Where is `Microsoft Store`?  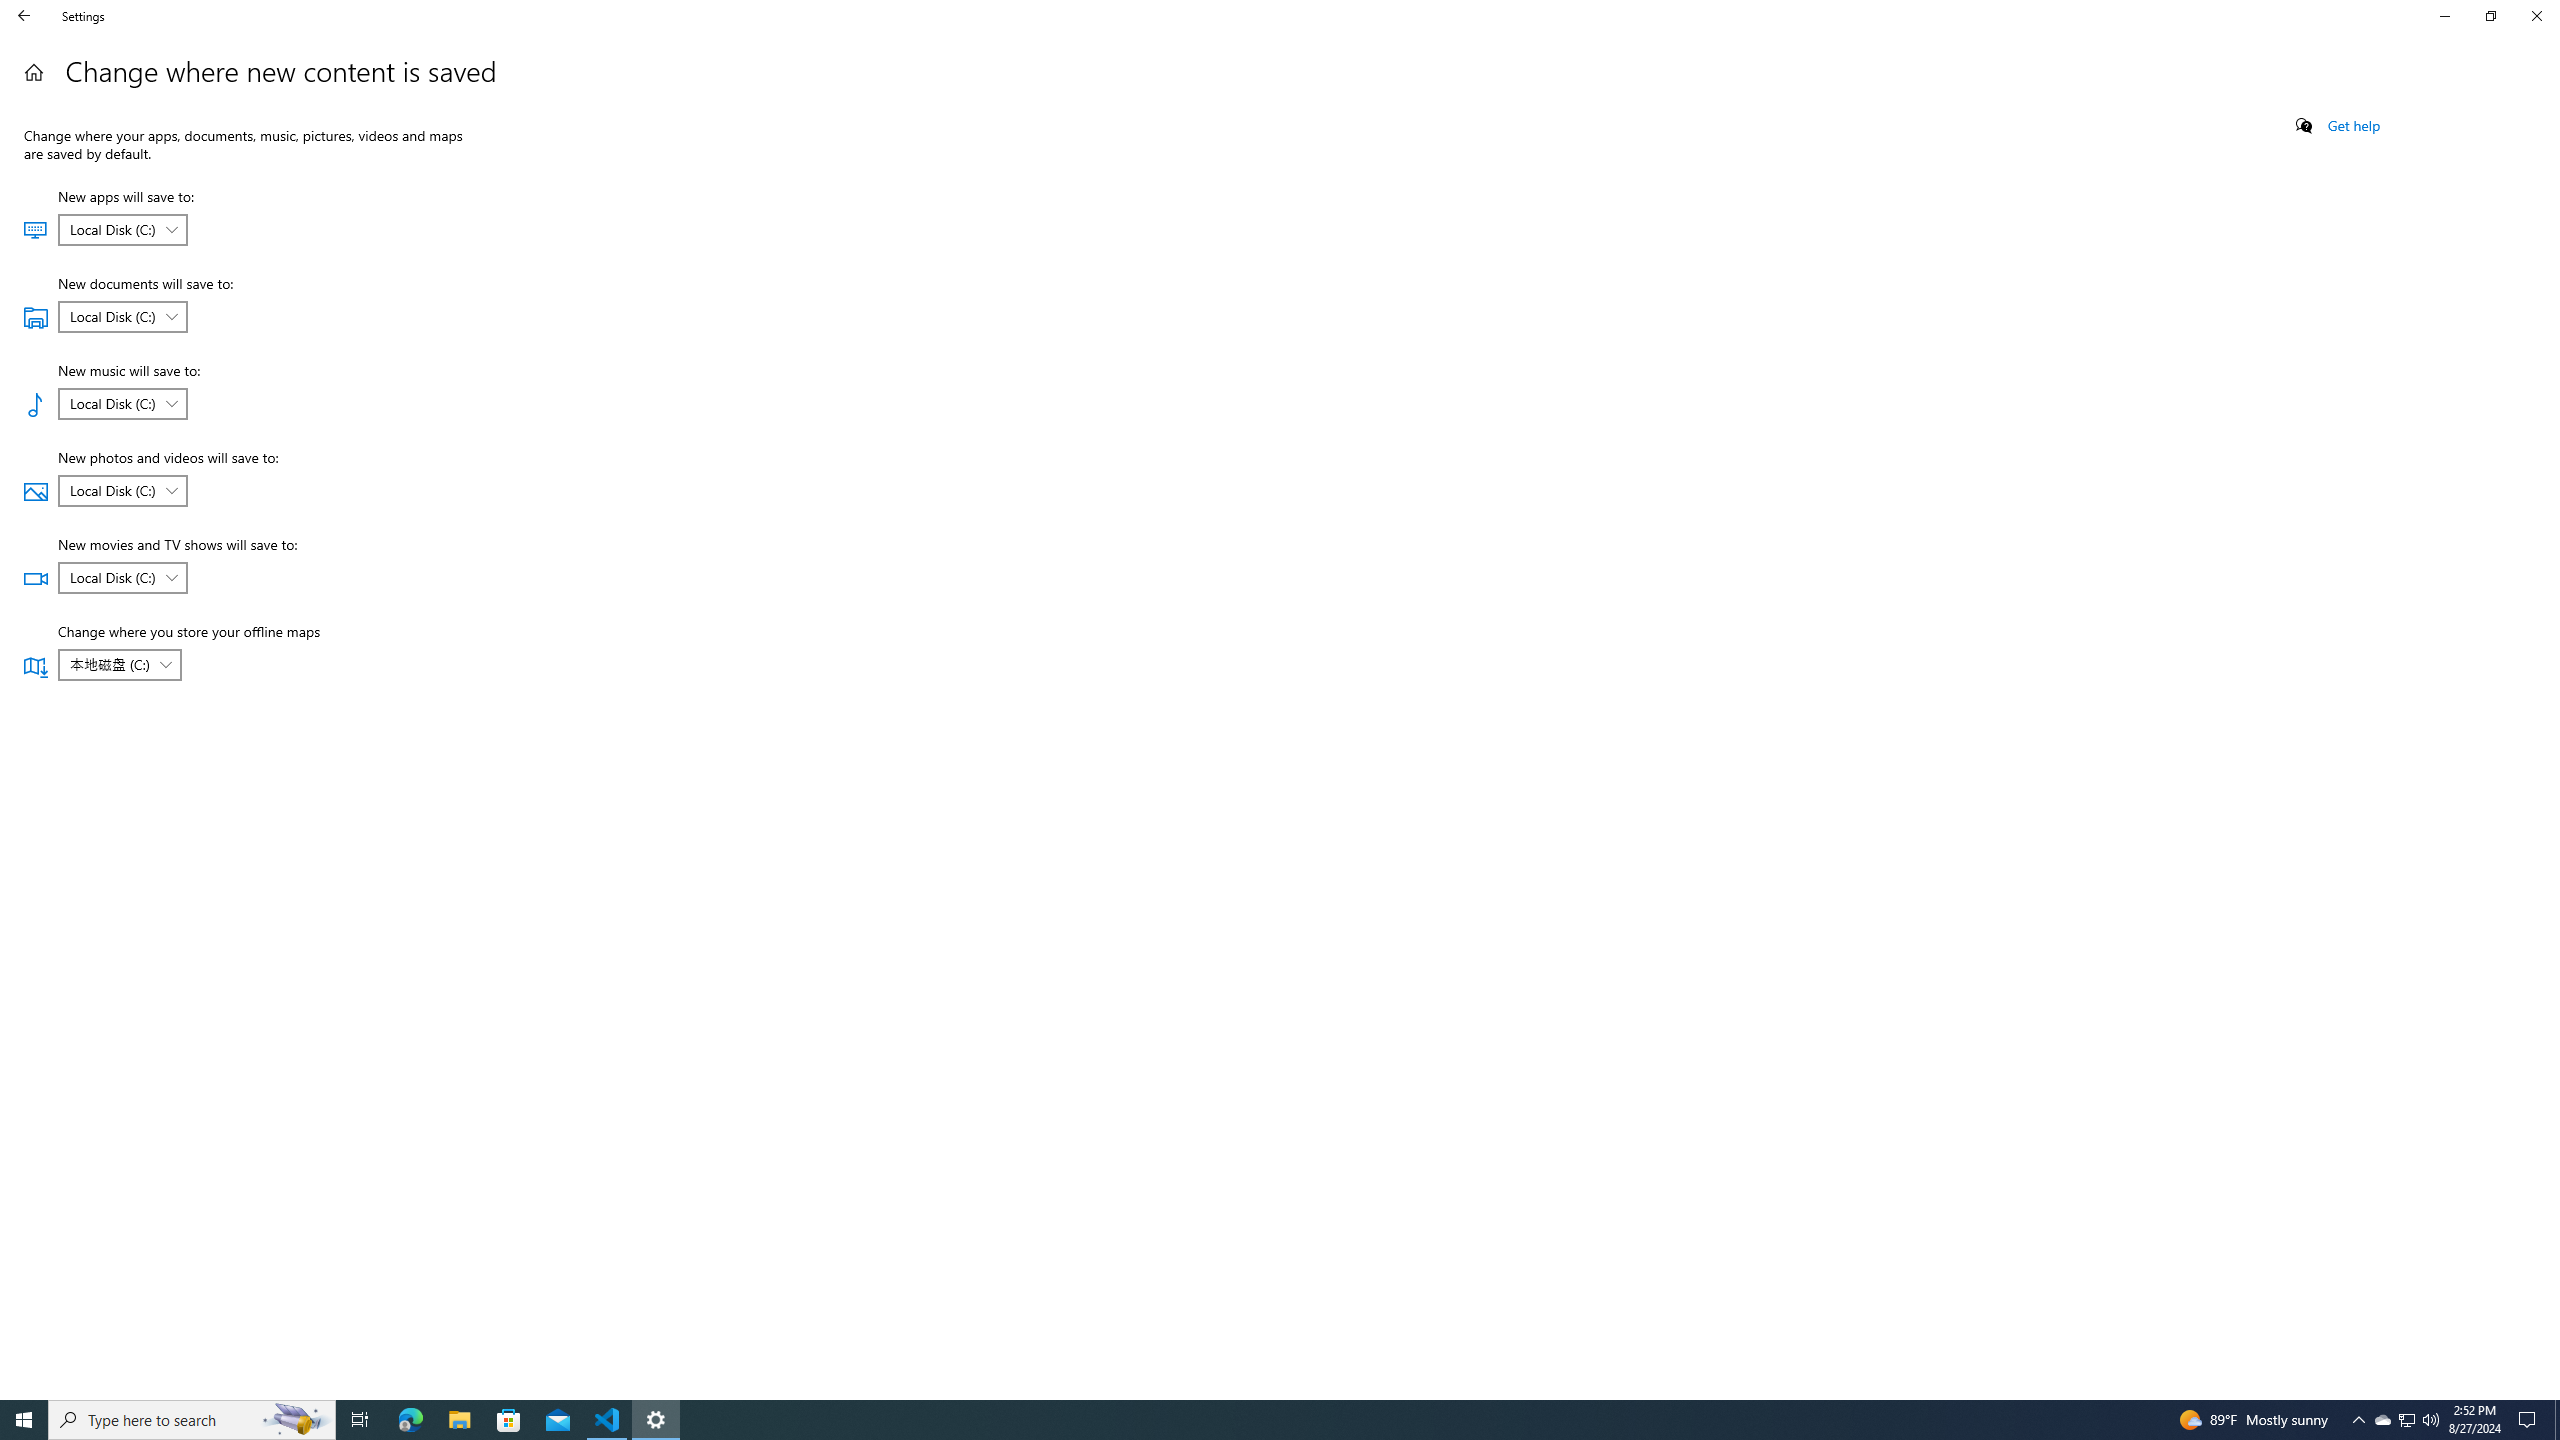 Microsoft Store is located at coordinates (509, 1420).